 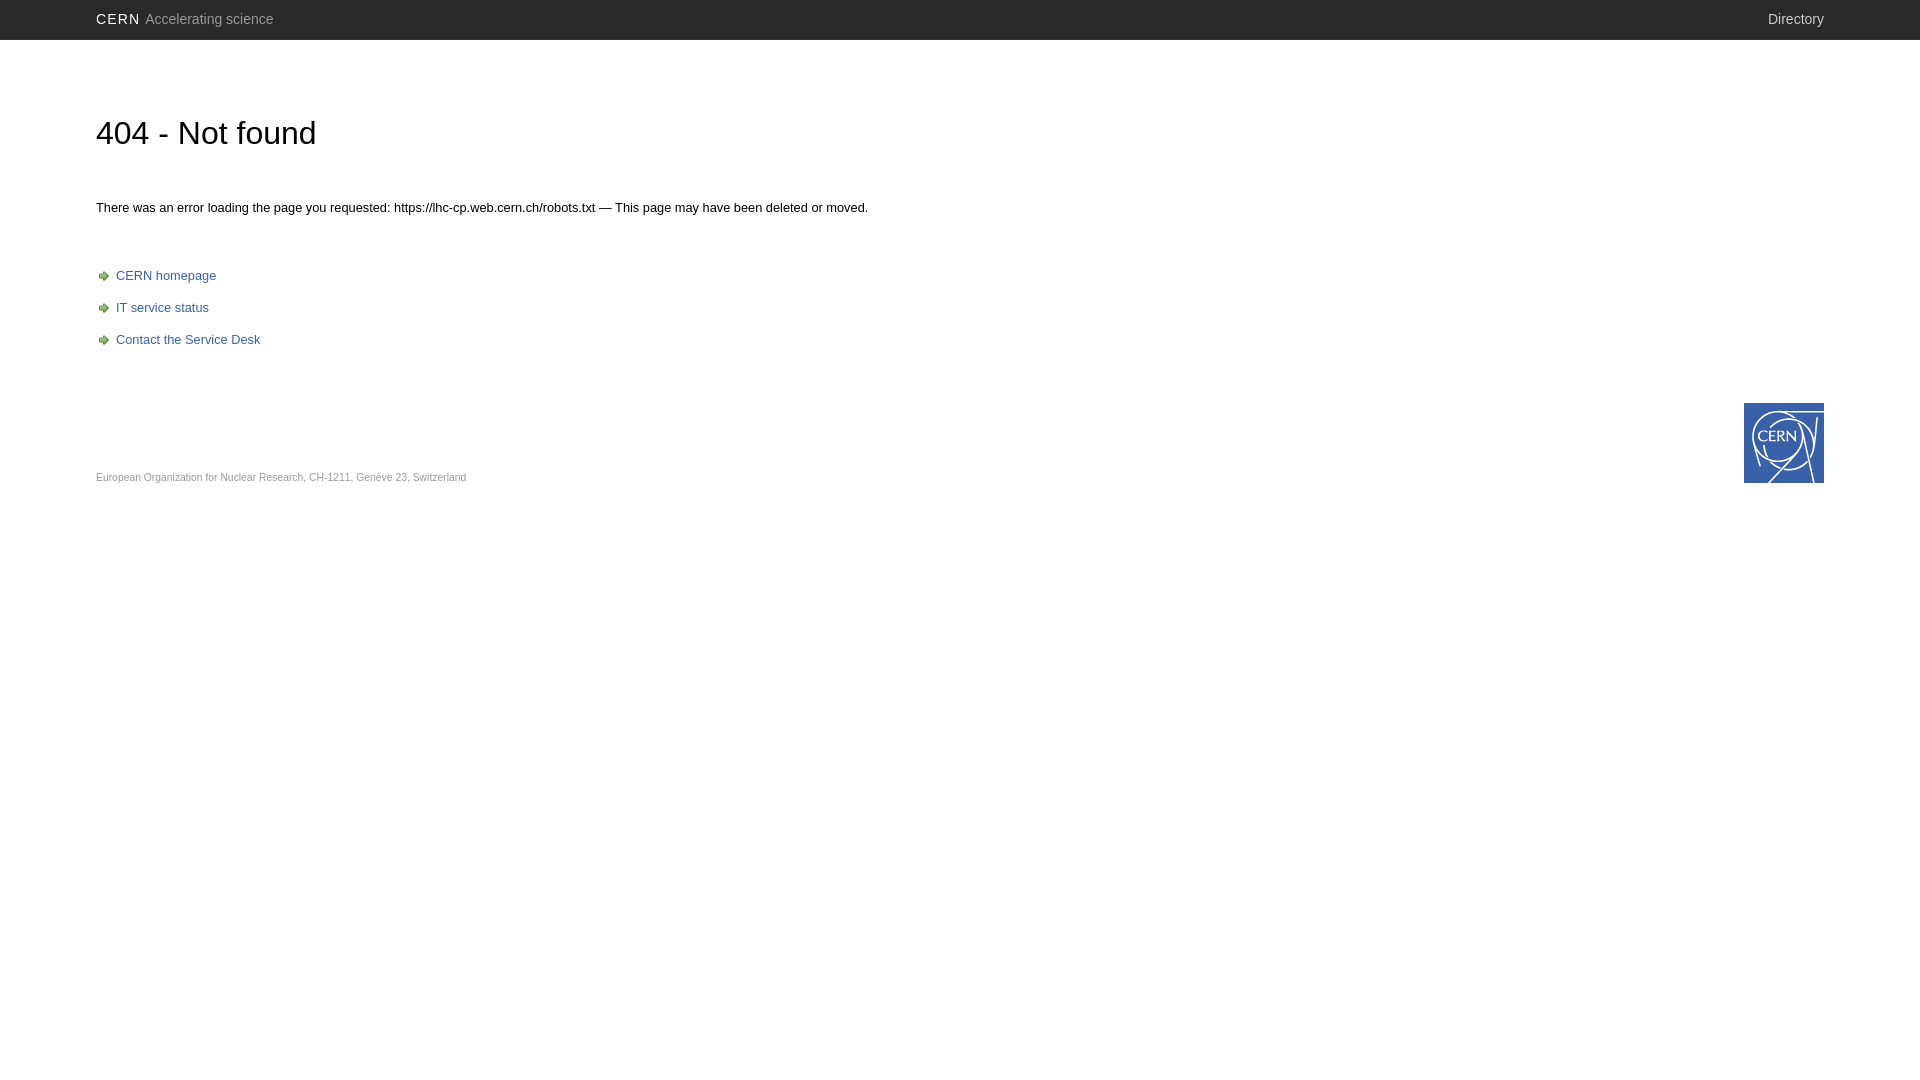 I want to click on IT service status, so click(x=152, y=308).